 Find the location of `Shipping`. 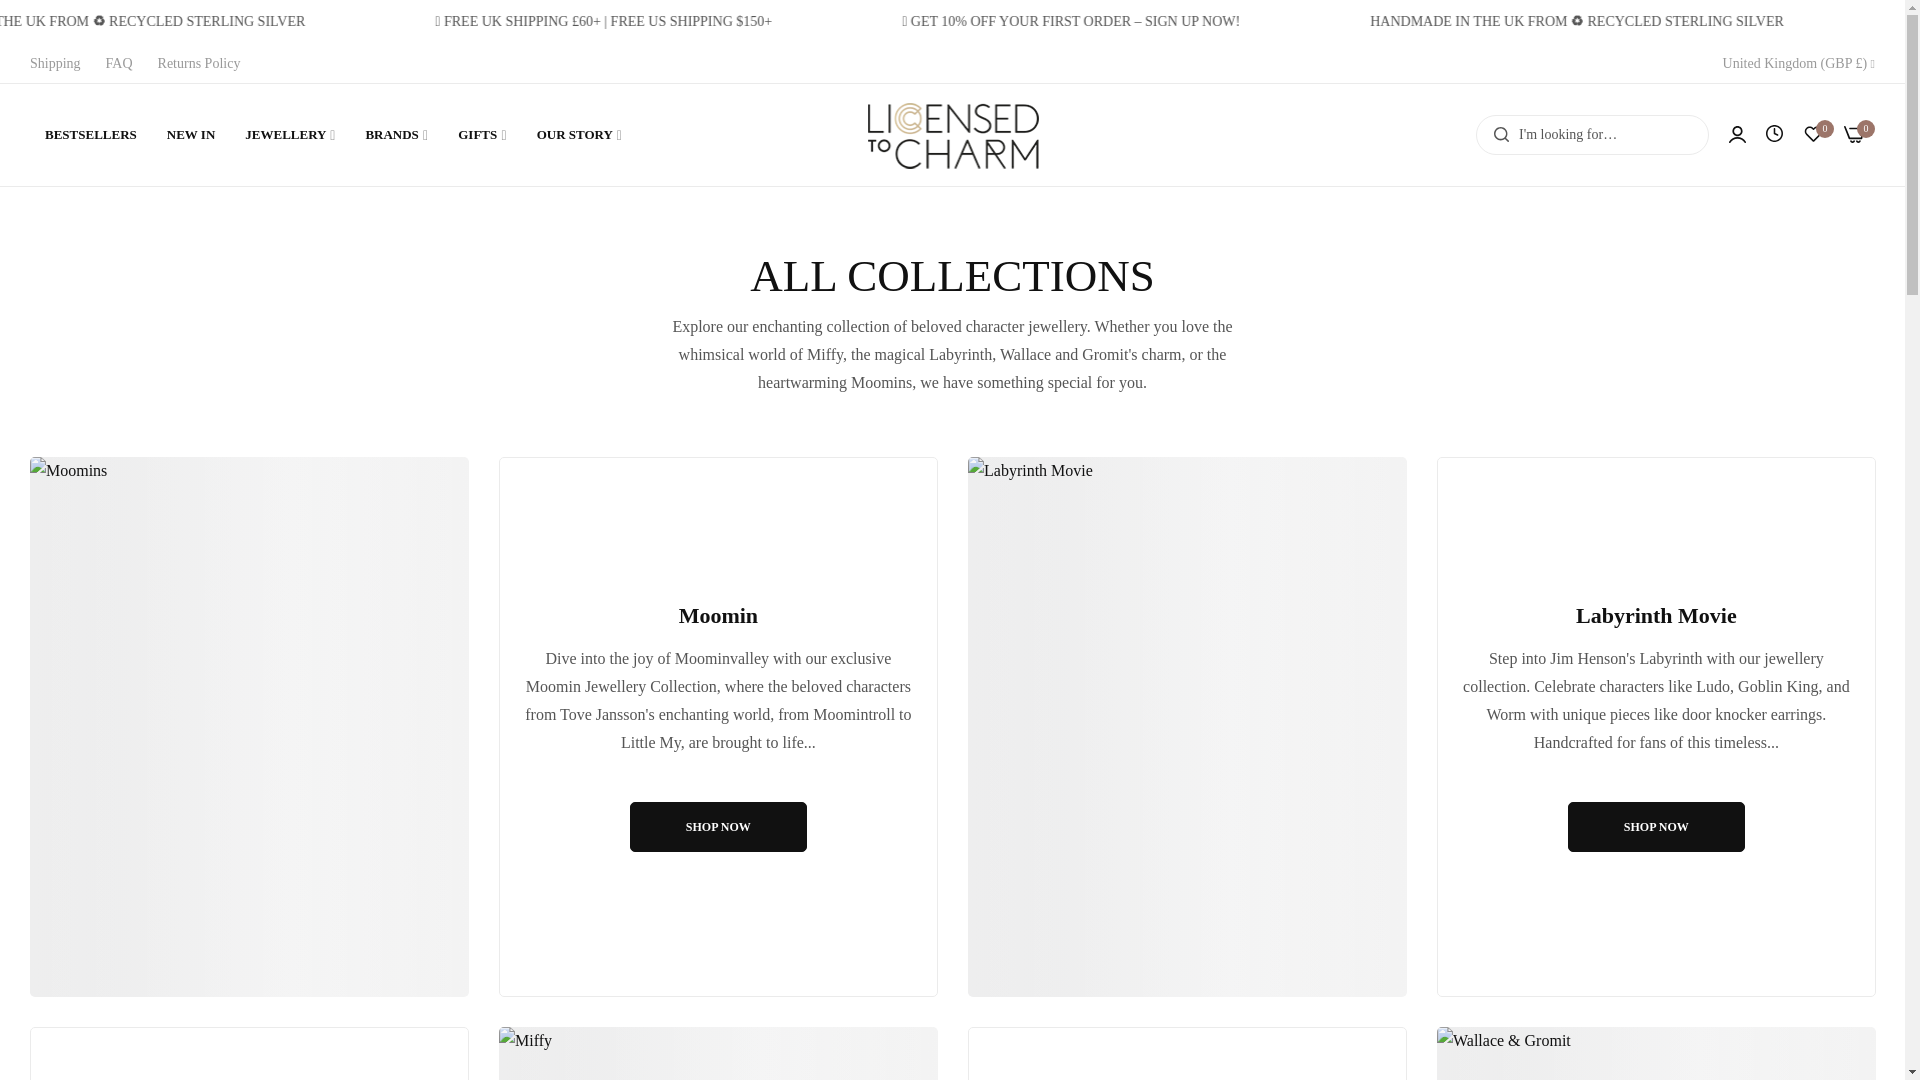

Shipping is located at coordinates (55, 64).